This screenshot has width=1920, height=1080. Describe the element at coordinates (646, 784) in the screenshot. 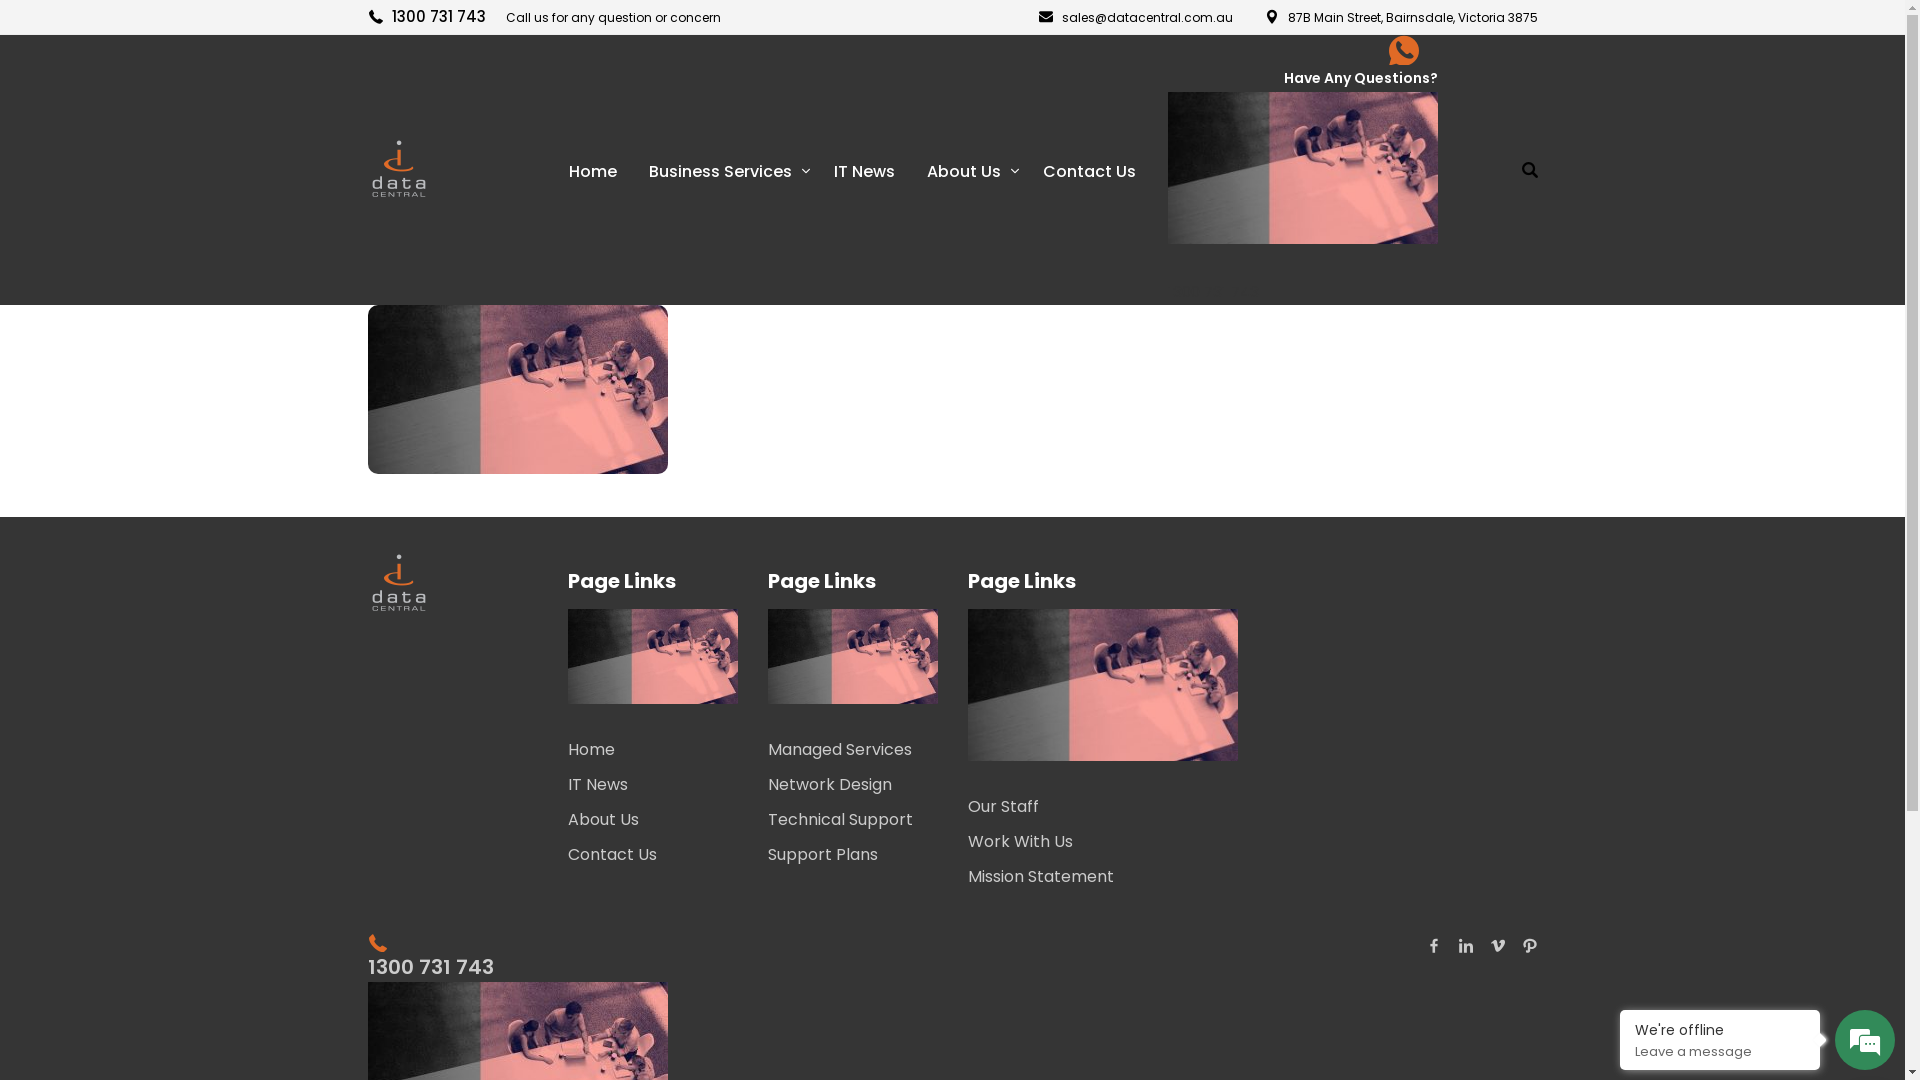

I see `IT News` at that location.